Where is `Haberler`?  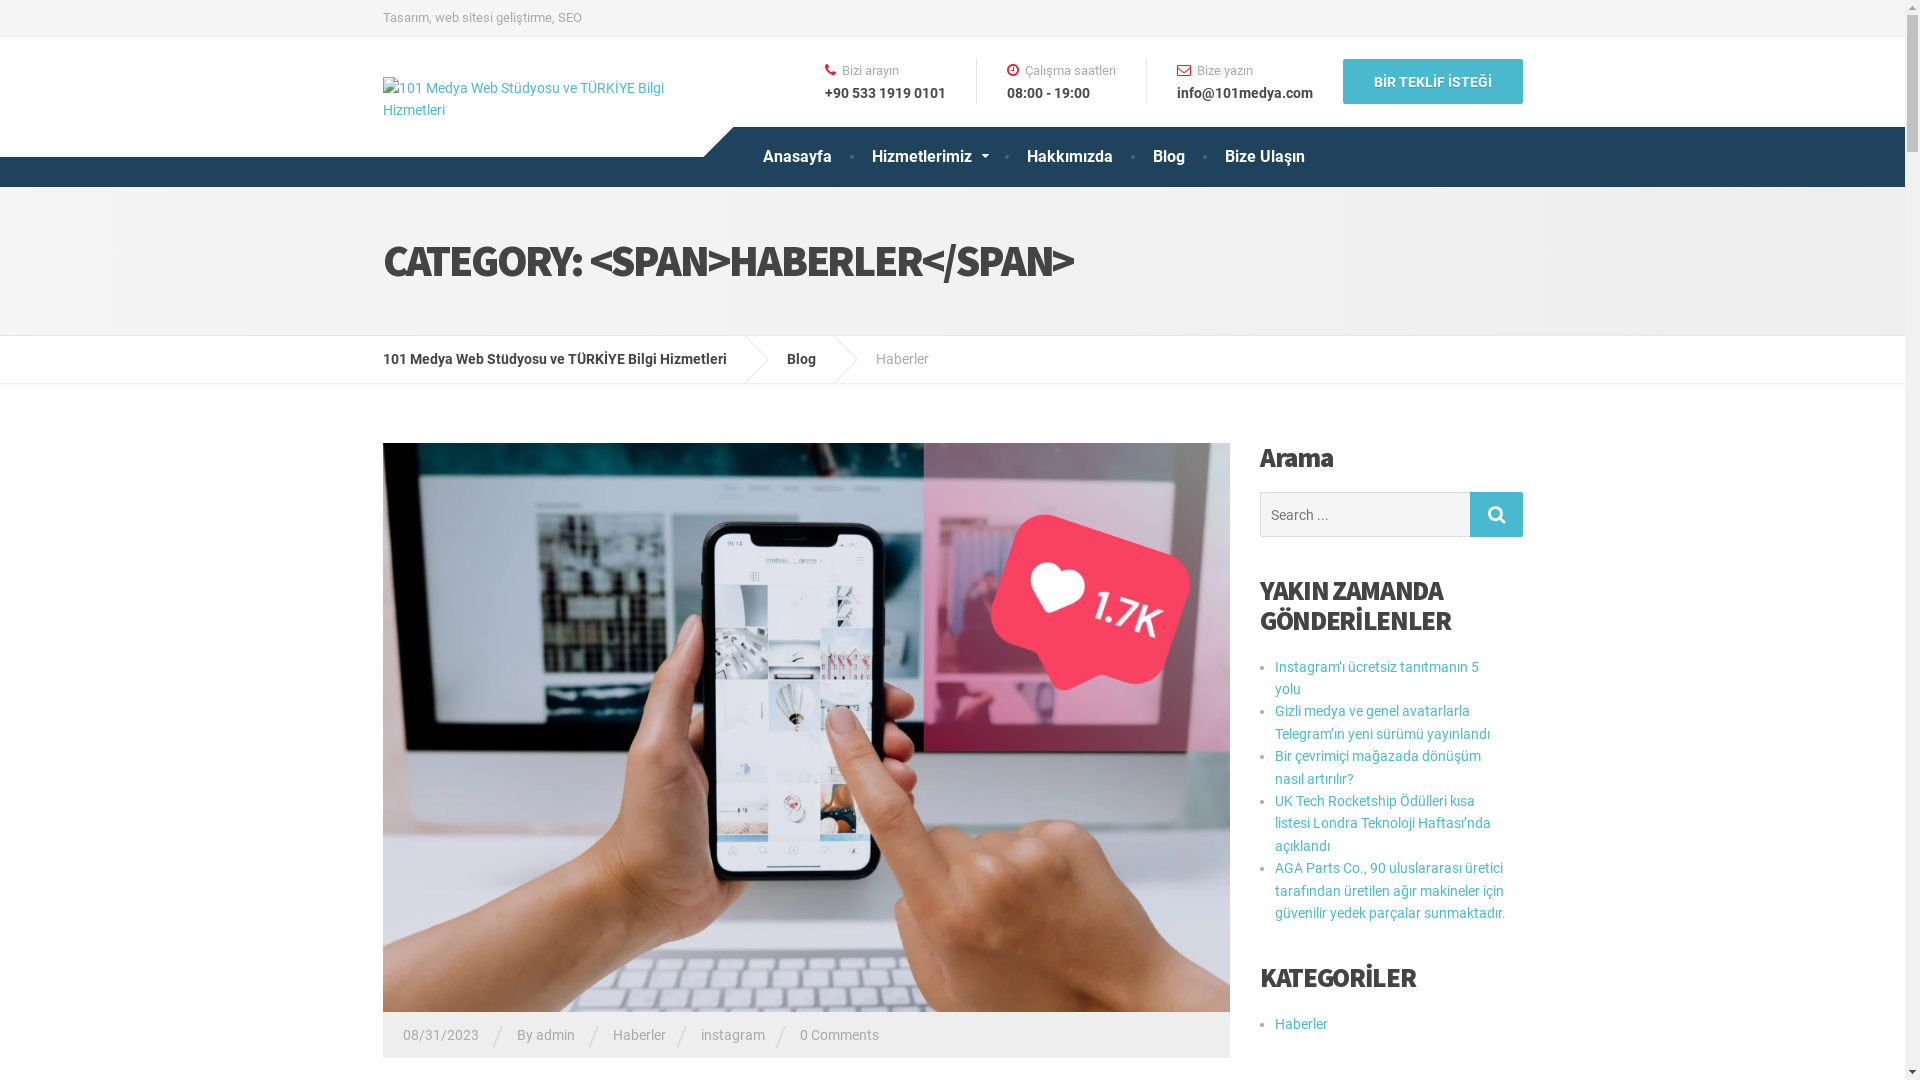
Haberler is located at coordinates (638, 1035).